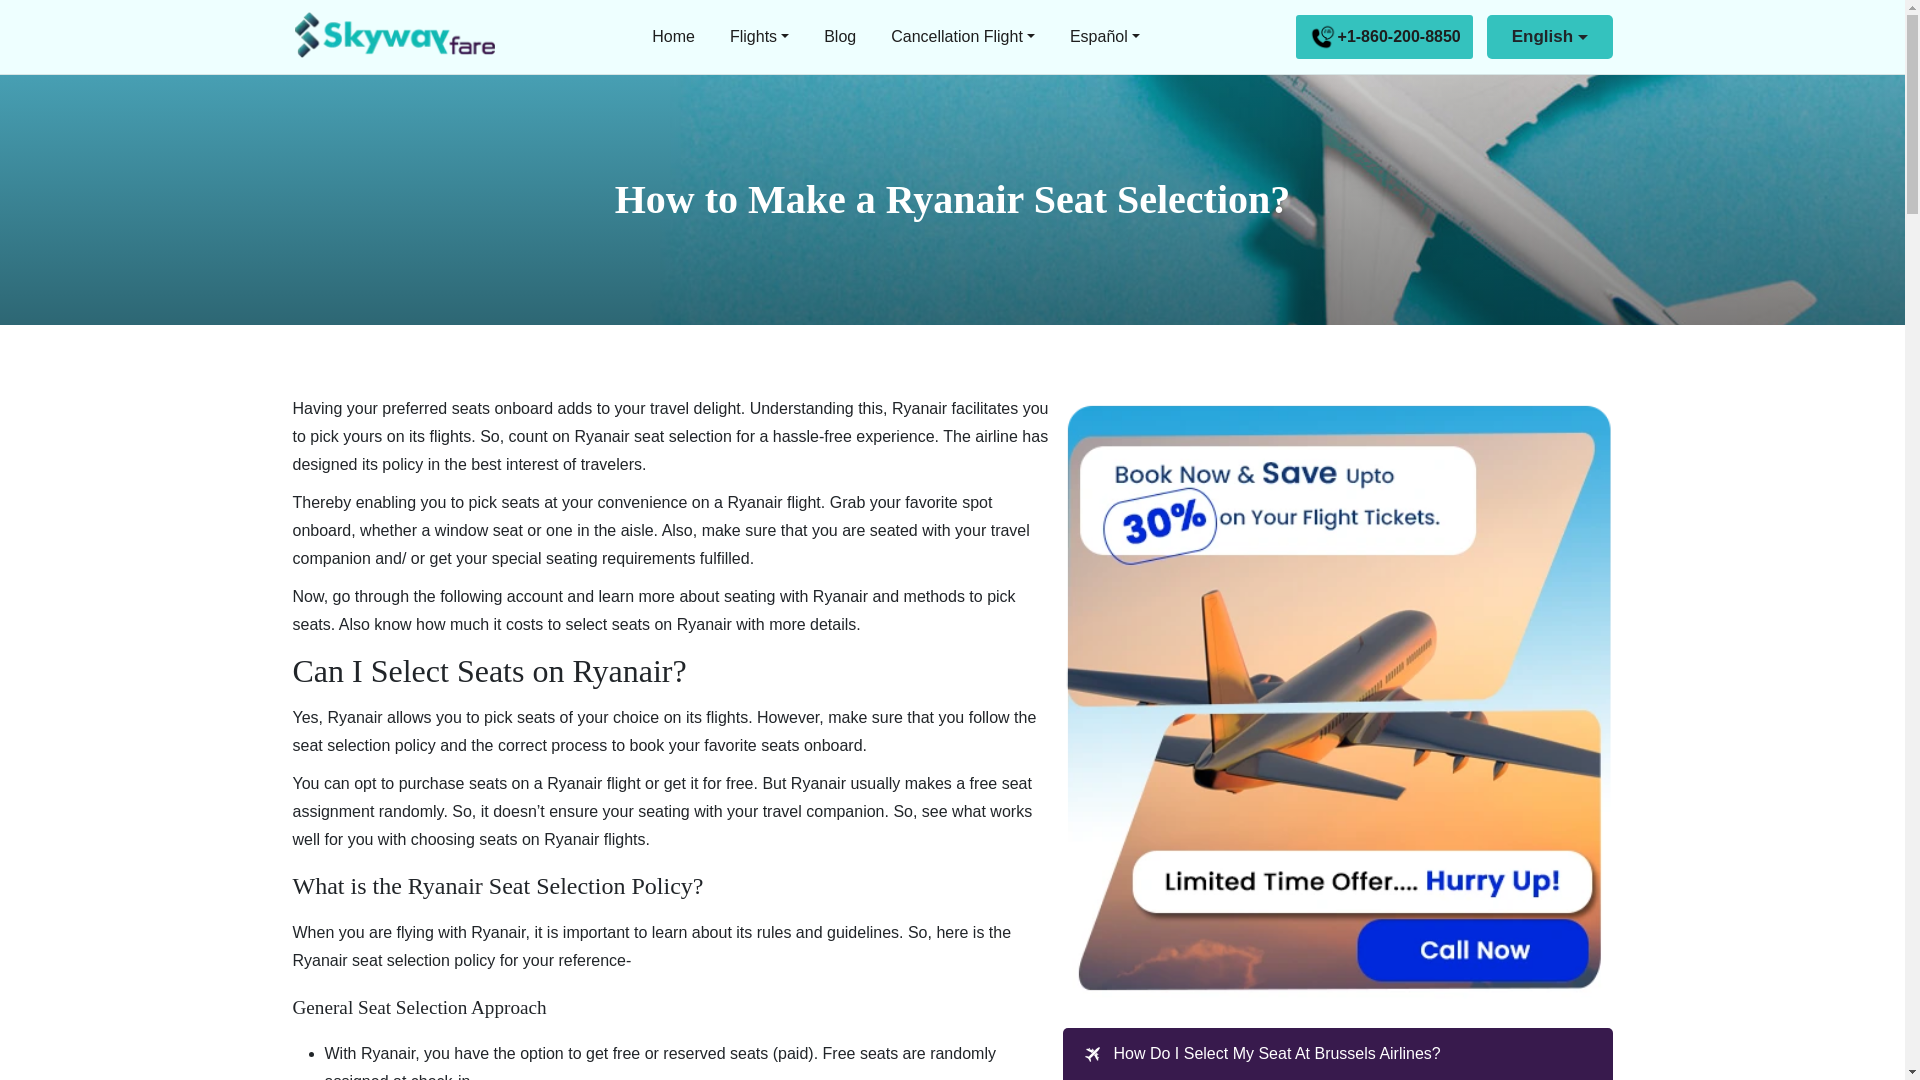 This screenshot has width=1920, height=1080. What do you see at coordinates (840, 36) in the screenshot?
I see `Blog` at bounding box center [840, 36].